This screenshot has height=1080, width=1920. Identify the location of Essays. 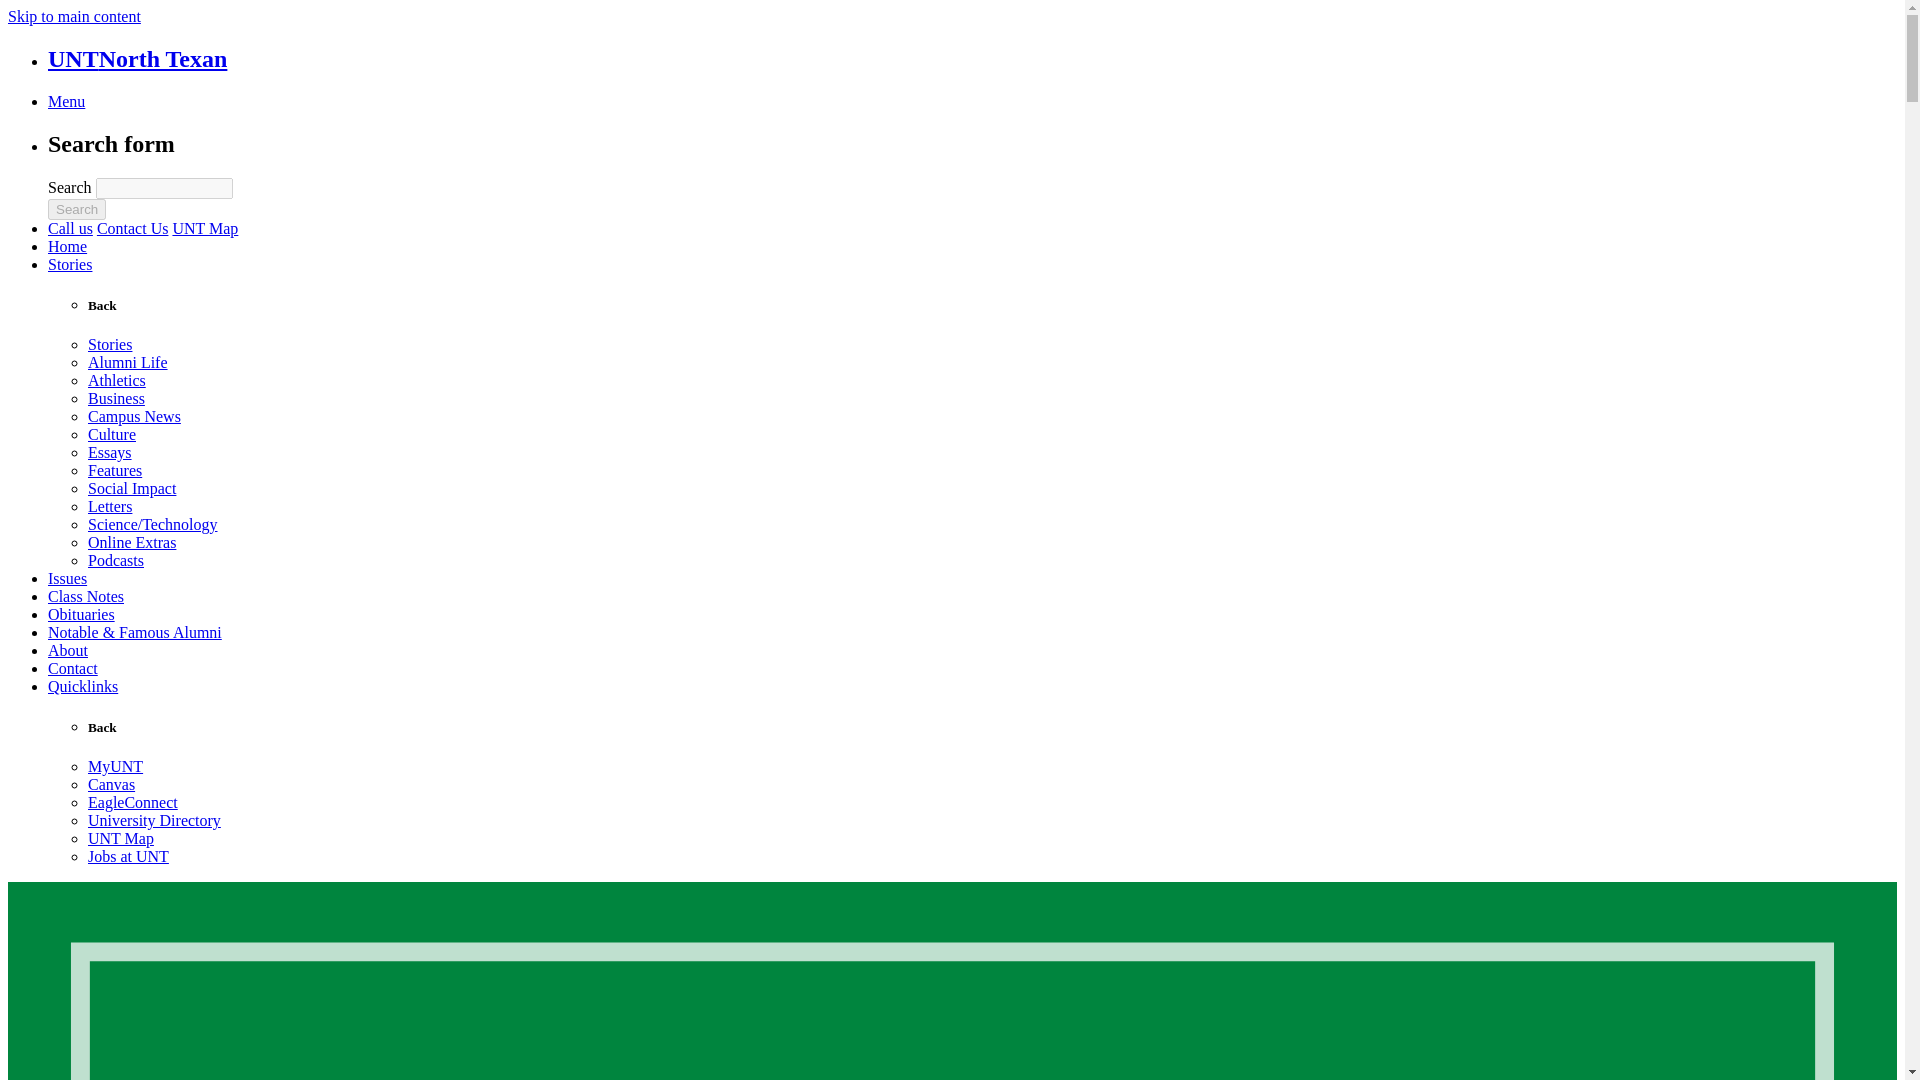
(110, 452).